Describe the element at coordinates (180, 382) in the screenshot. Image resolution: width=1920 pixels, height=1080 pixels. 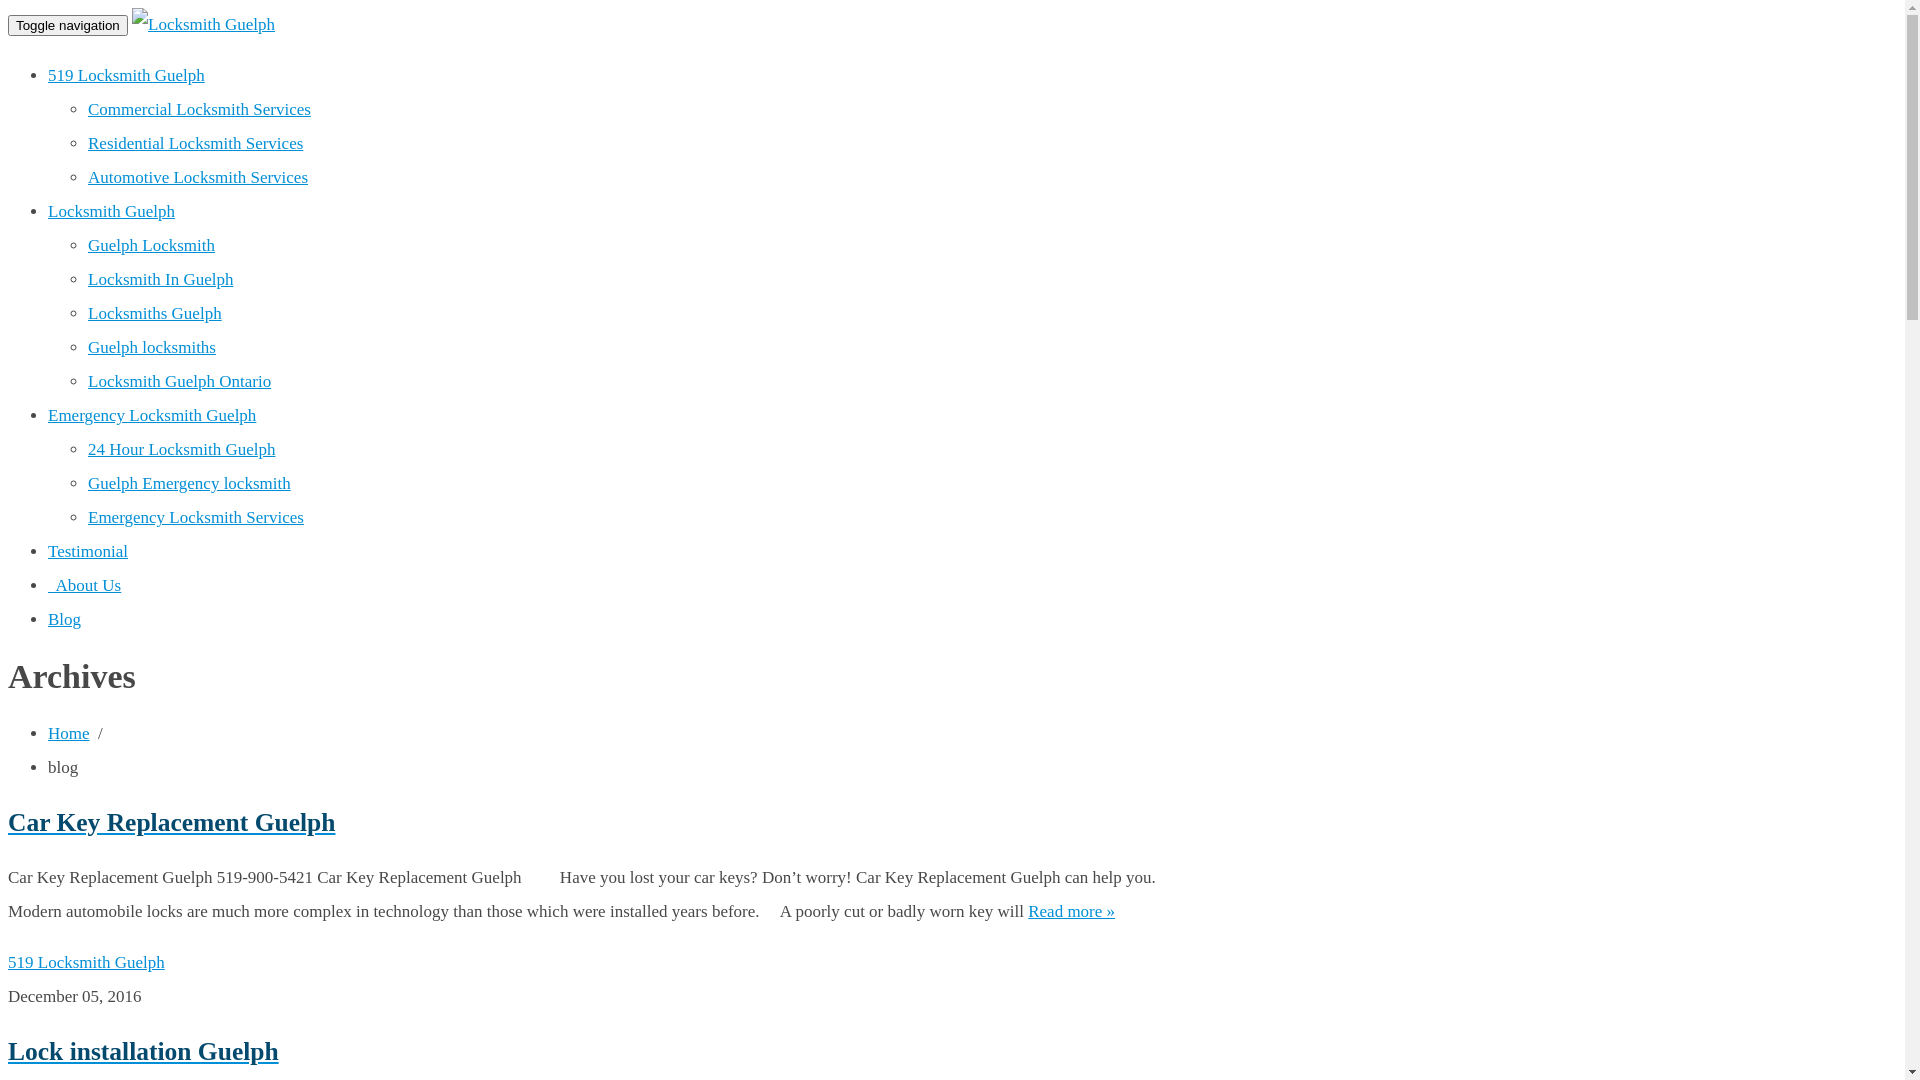
I see `Locksmith Guelph Ontario` at that location.